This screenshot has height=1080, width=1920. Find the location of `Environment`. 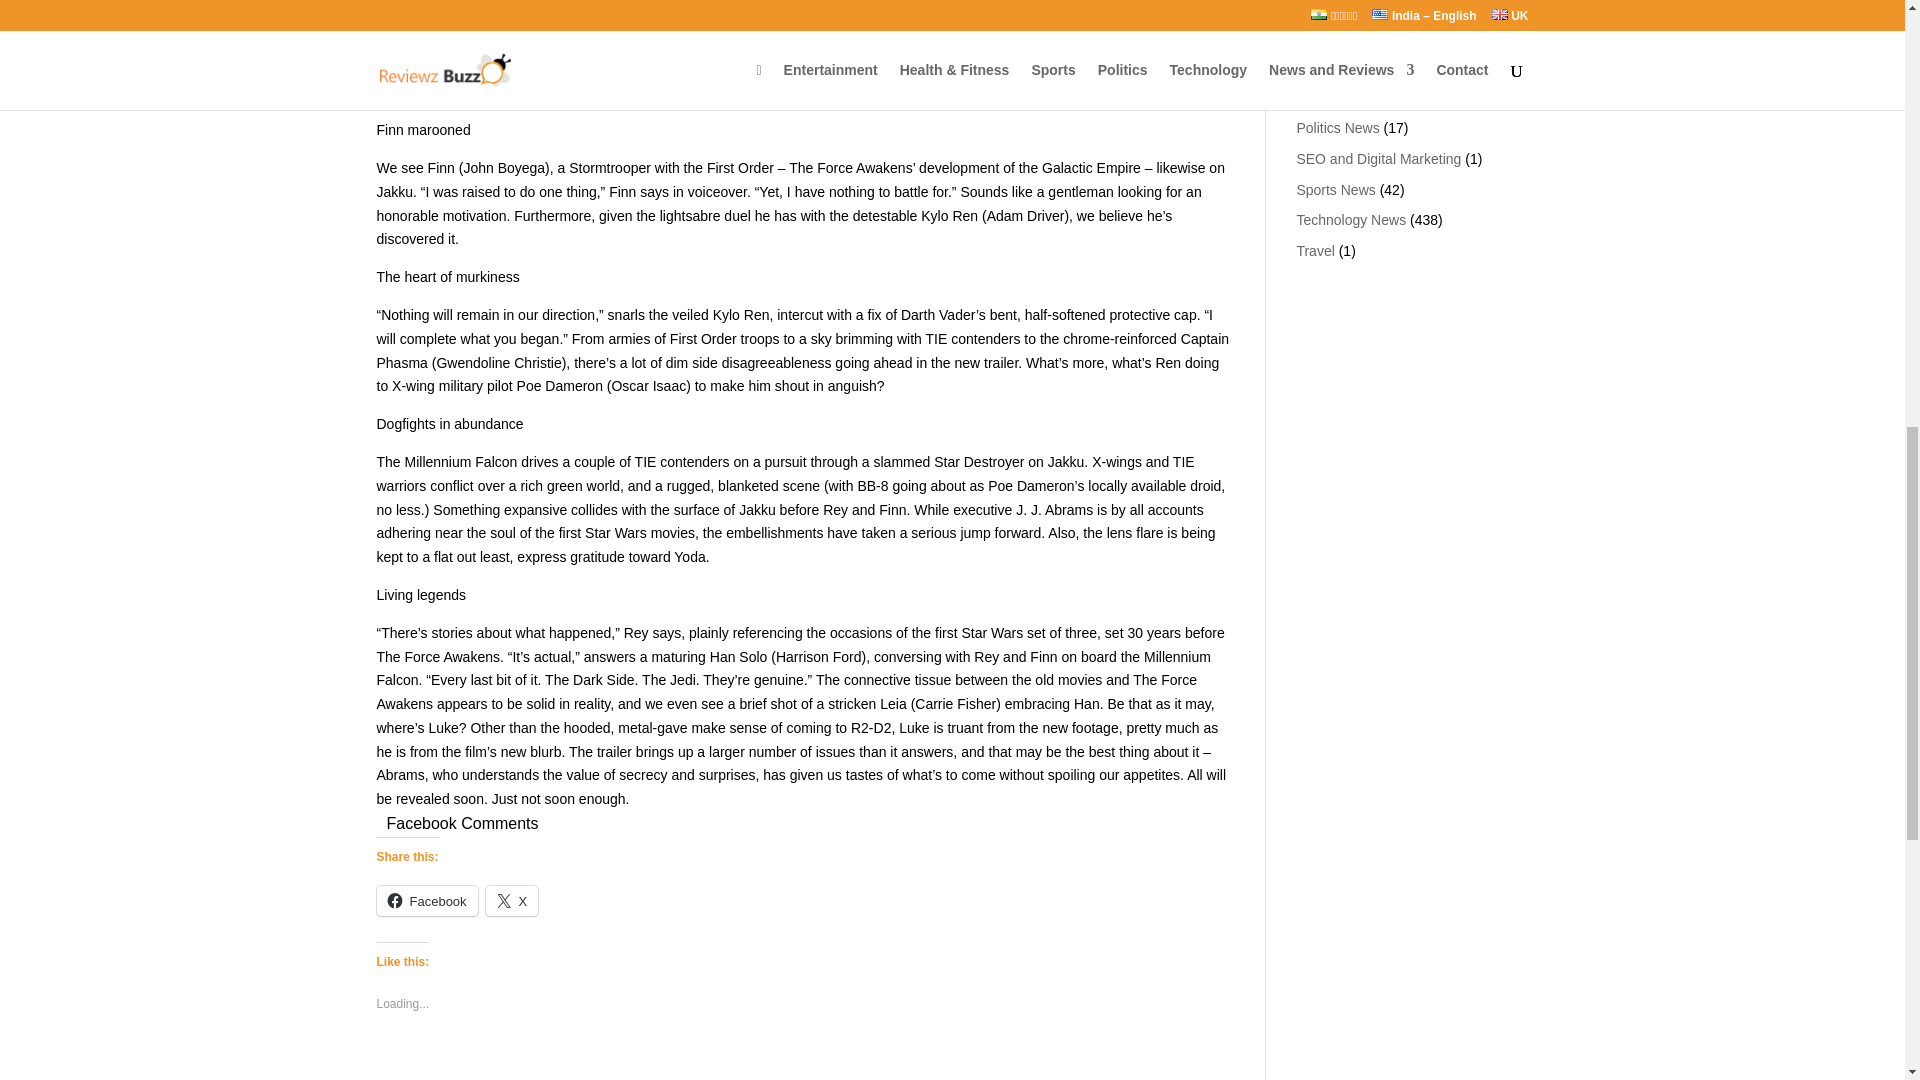

Environment is located at coordinates (1335, 36).